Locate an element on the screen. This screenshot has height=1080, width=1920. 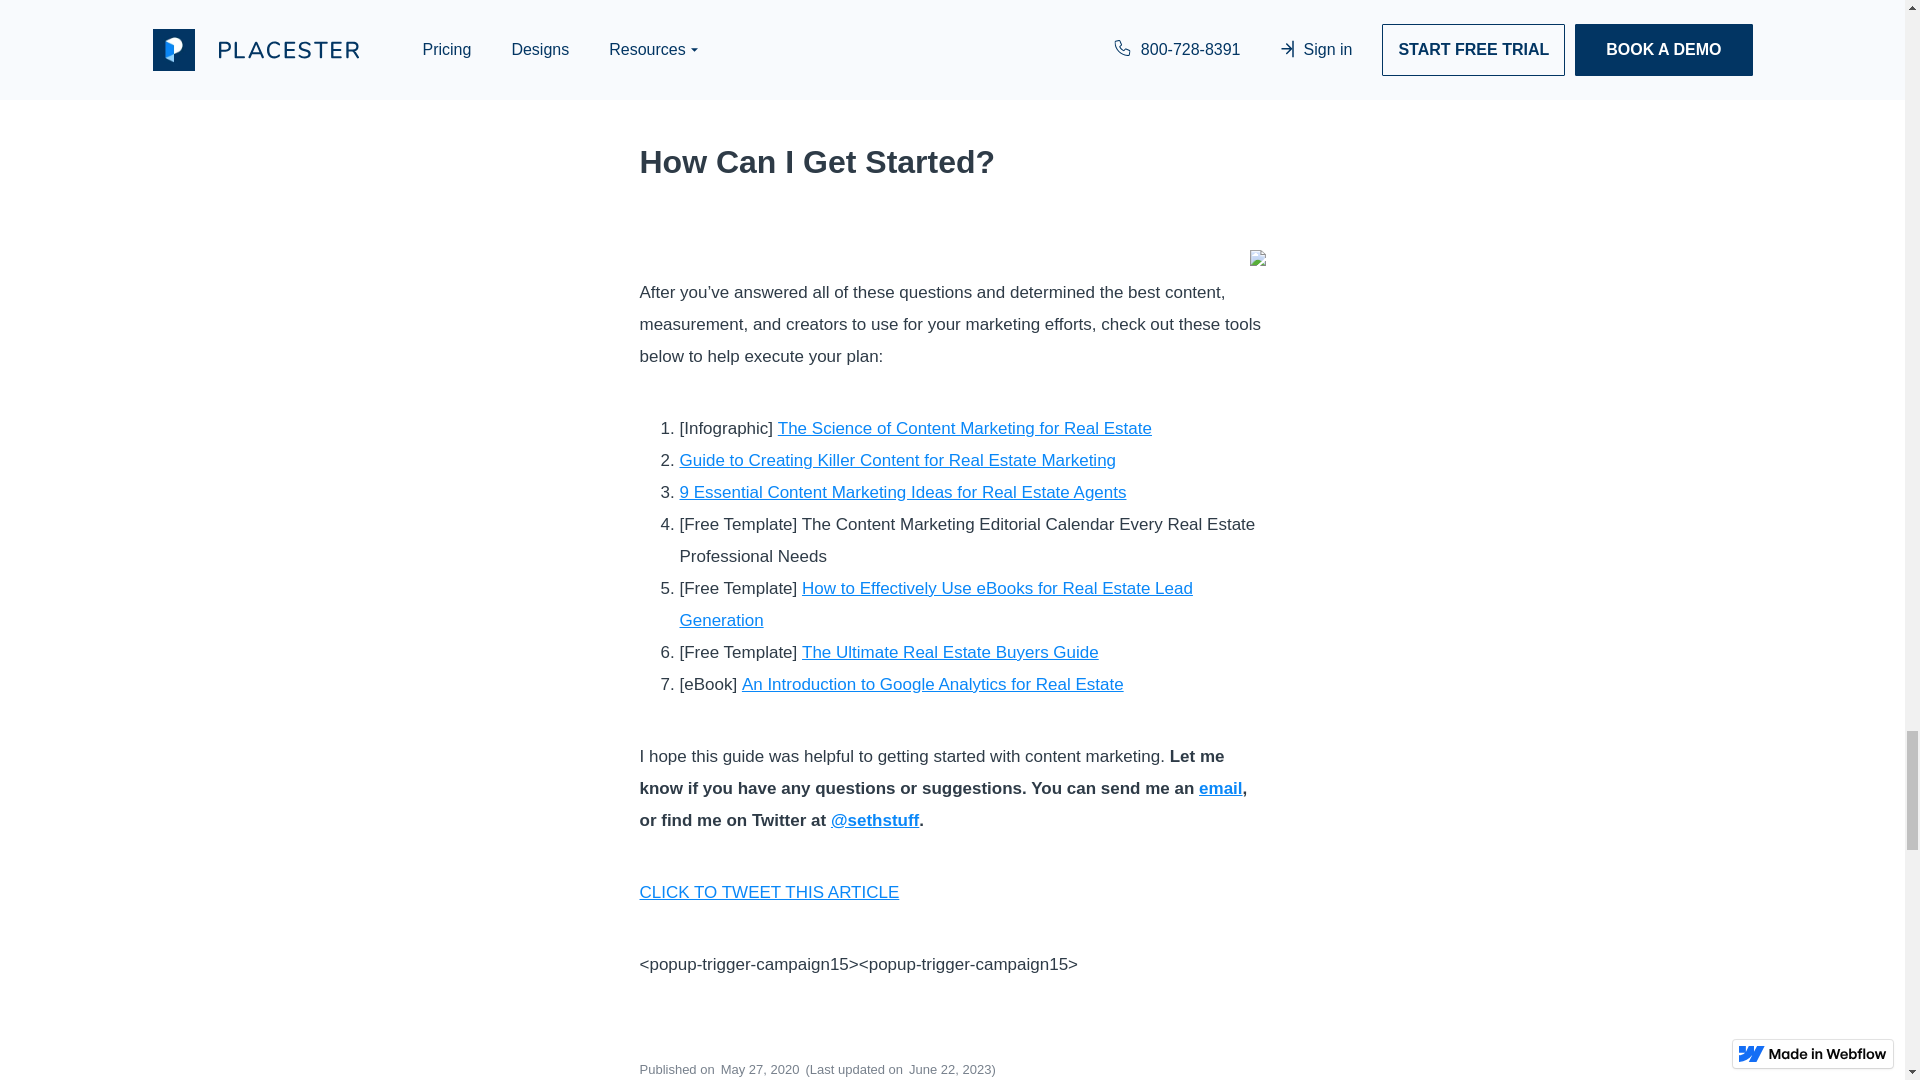
The Ultimate Real Estate Buyers Guide is located at coordinates (950, 652).